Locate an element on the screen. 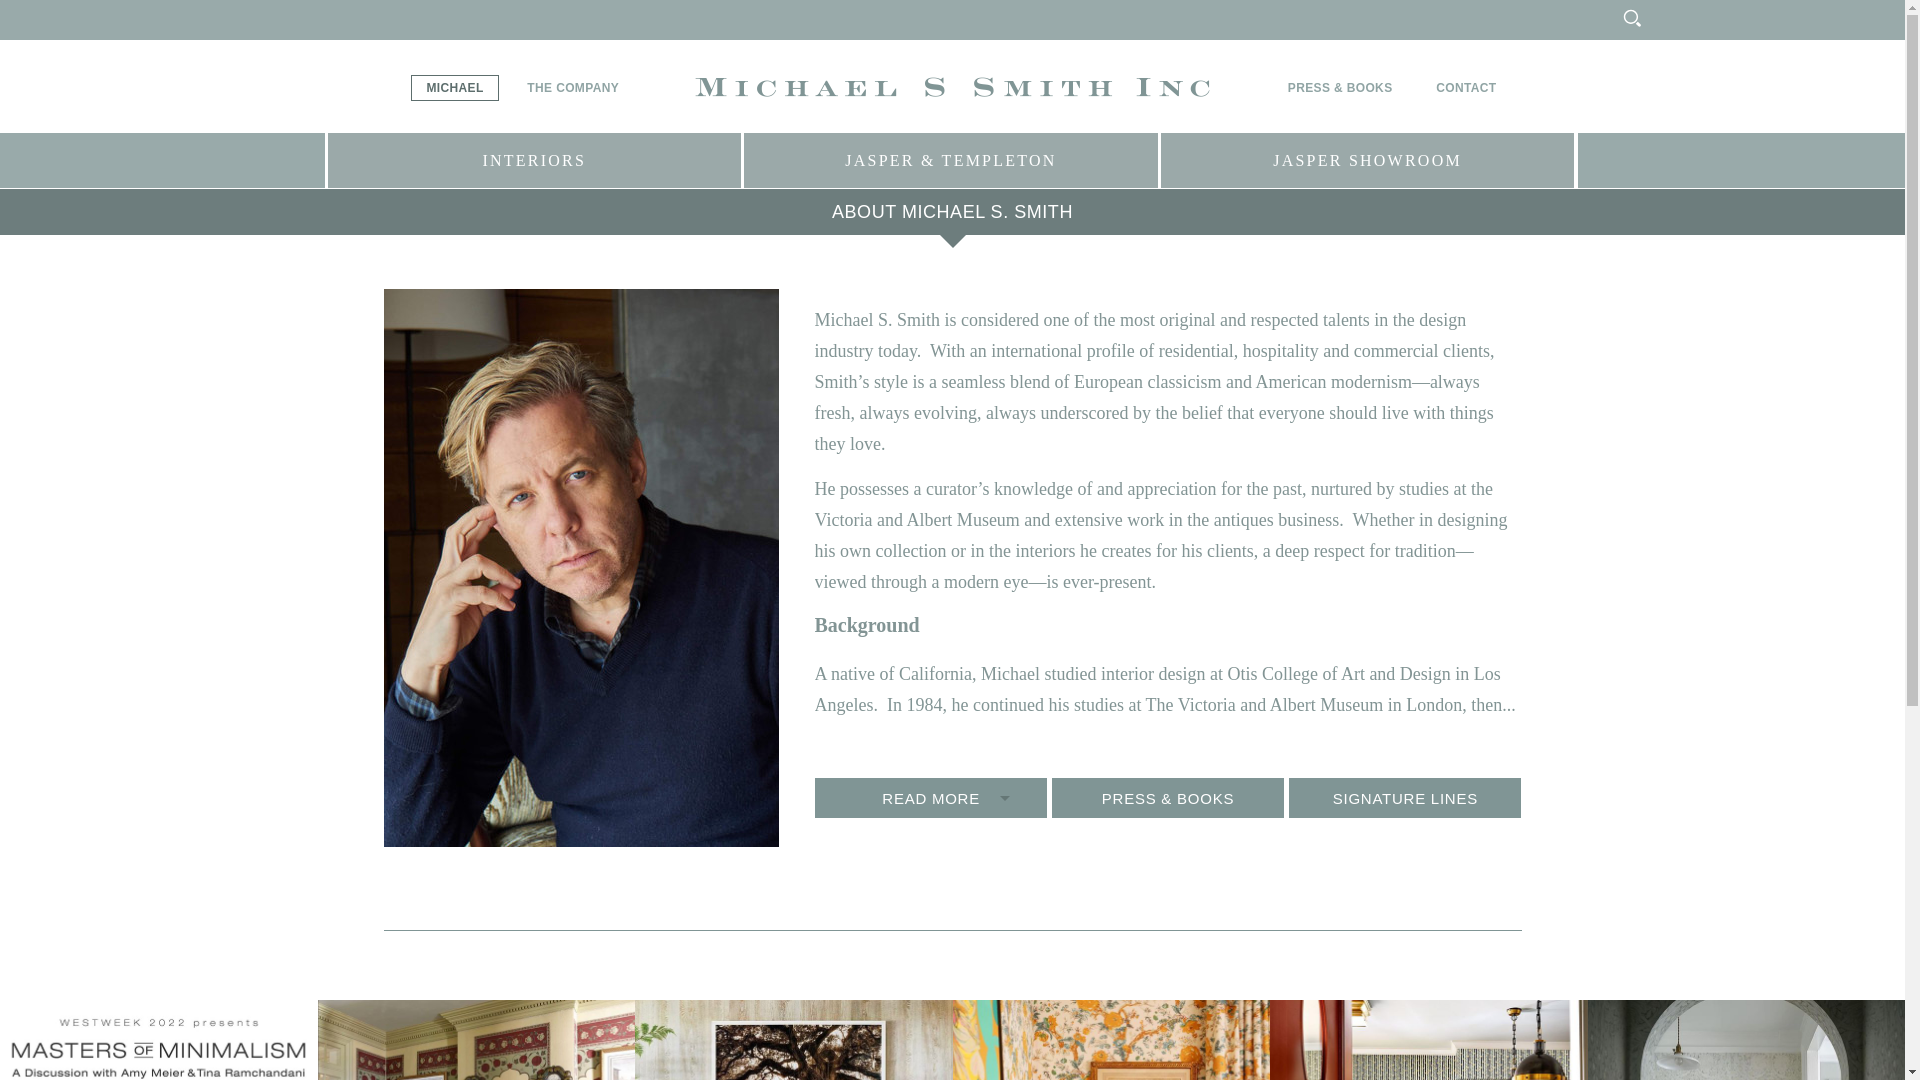 The height and width of the screenshot is (1080, 1920). READ MORE is located at coordinates (930, 797).